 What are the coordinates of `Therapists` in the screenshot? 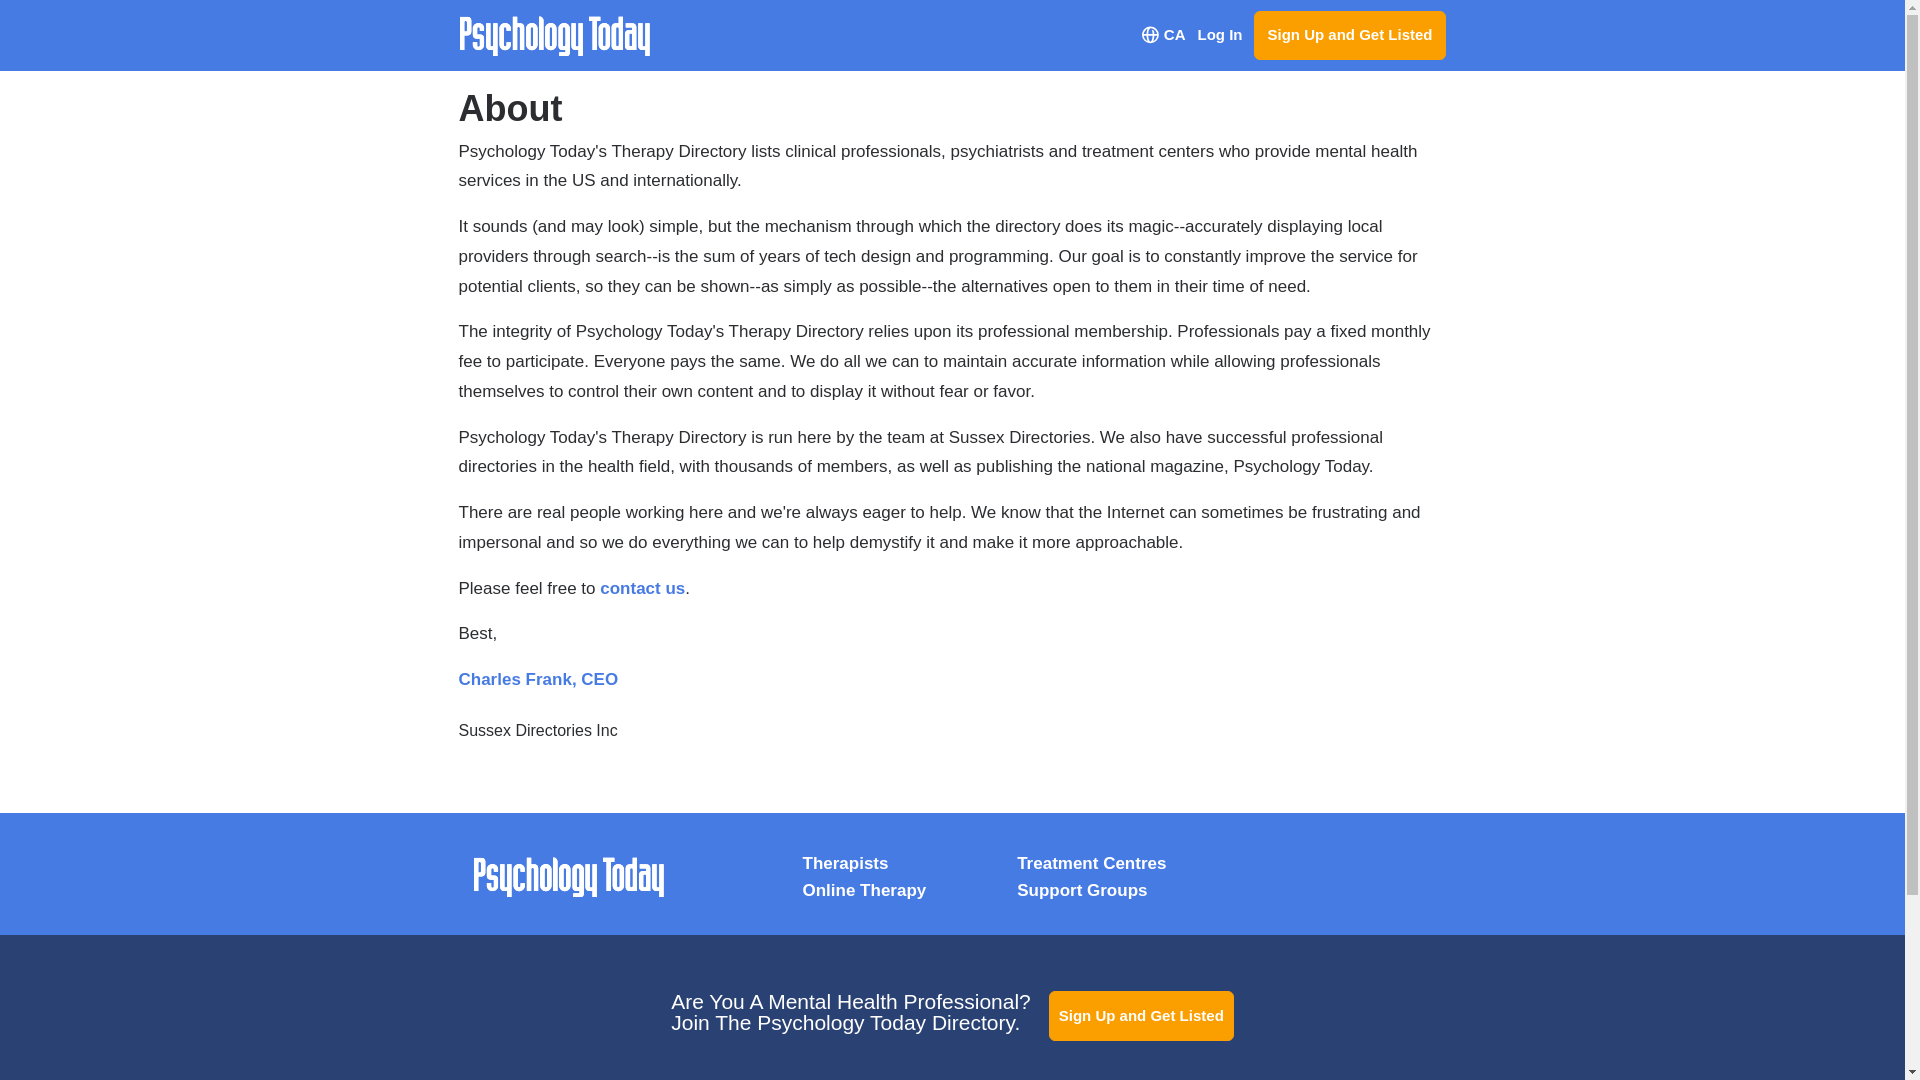 It's located at (844, 863).